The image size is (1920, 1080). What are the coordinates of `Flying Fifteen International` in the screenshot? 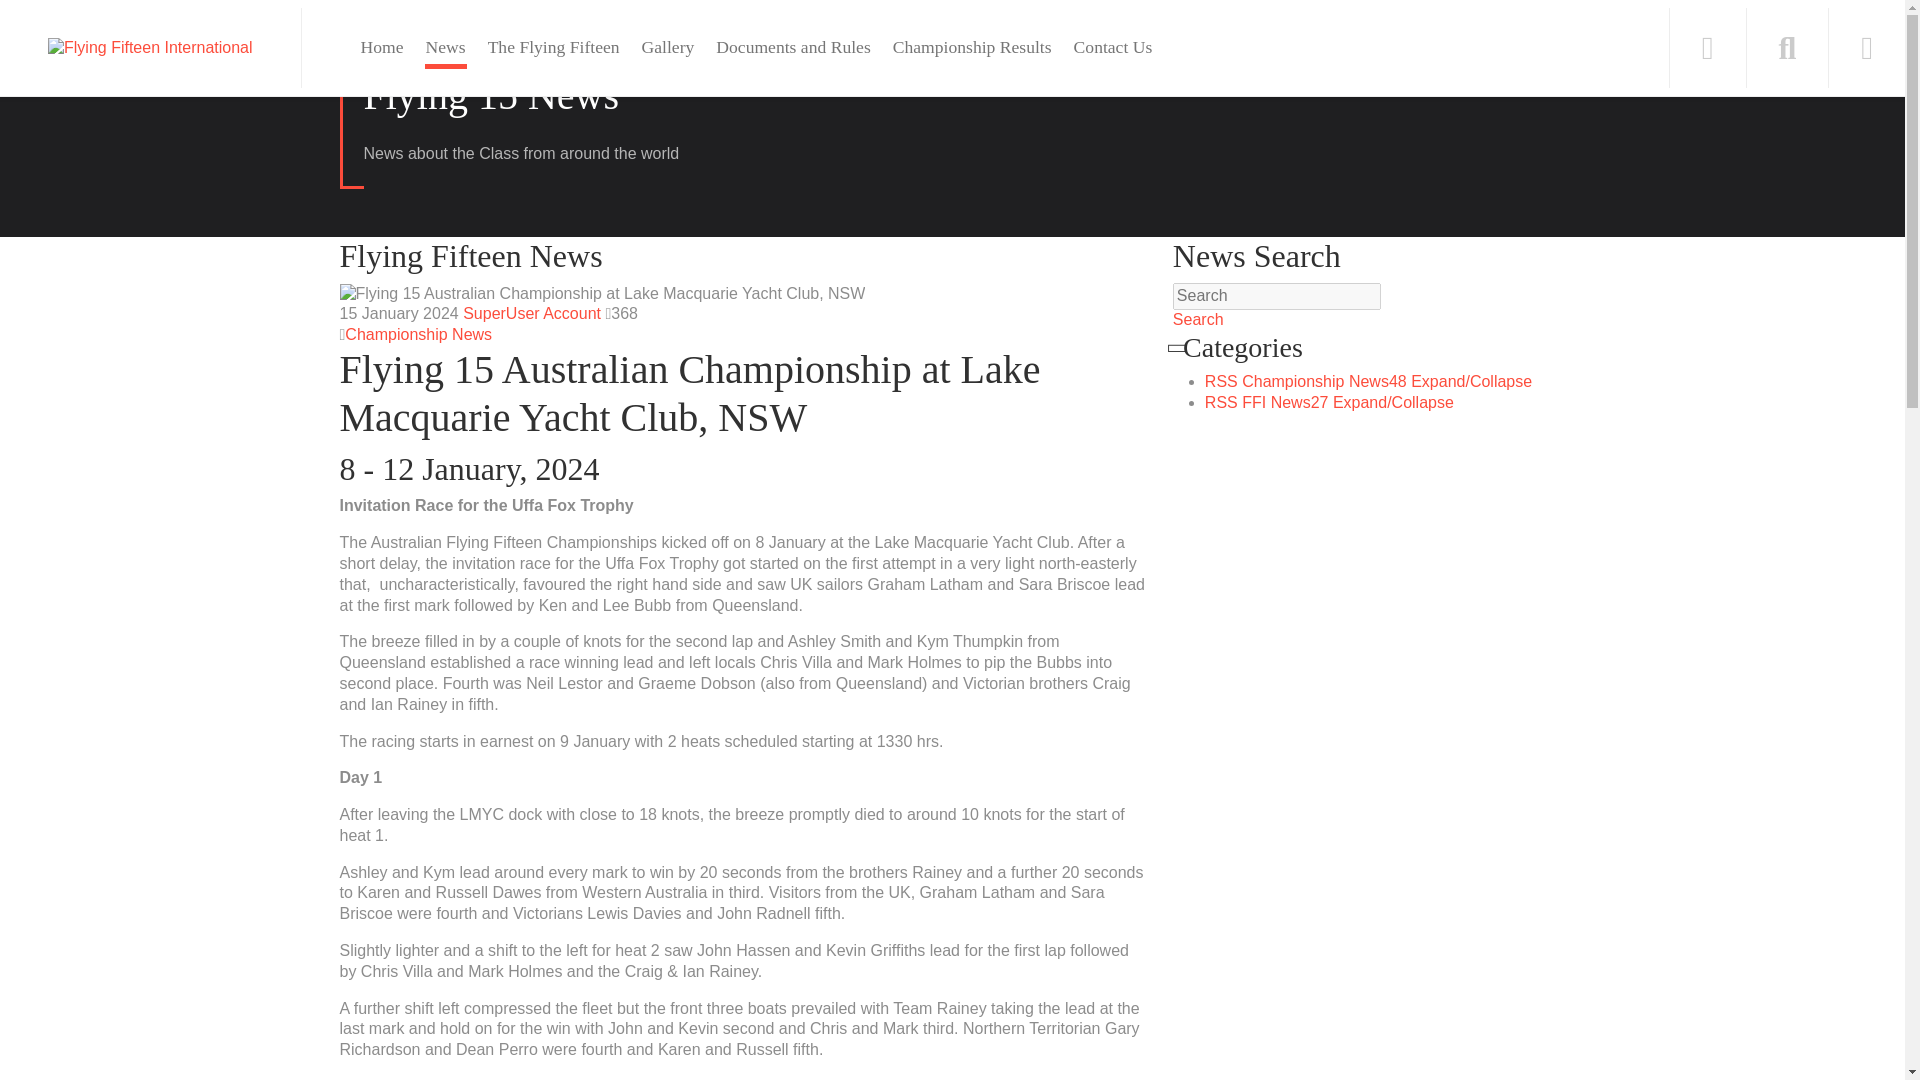 It's located at (150, 47).